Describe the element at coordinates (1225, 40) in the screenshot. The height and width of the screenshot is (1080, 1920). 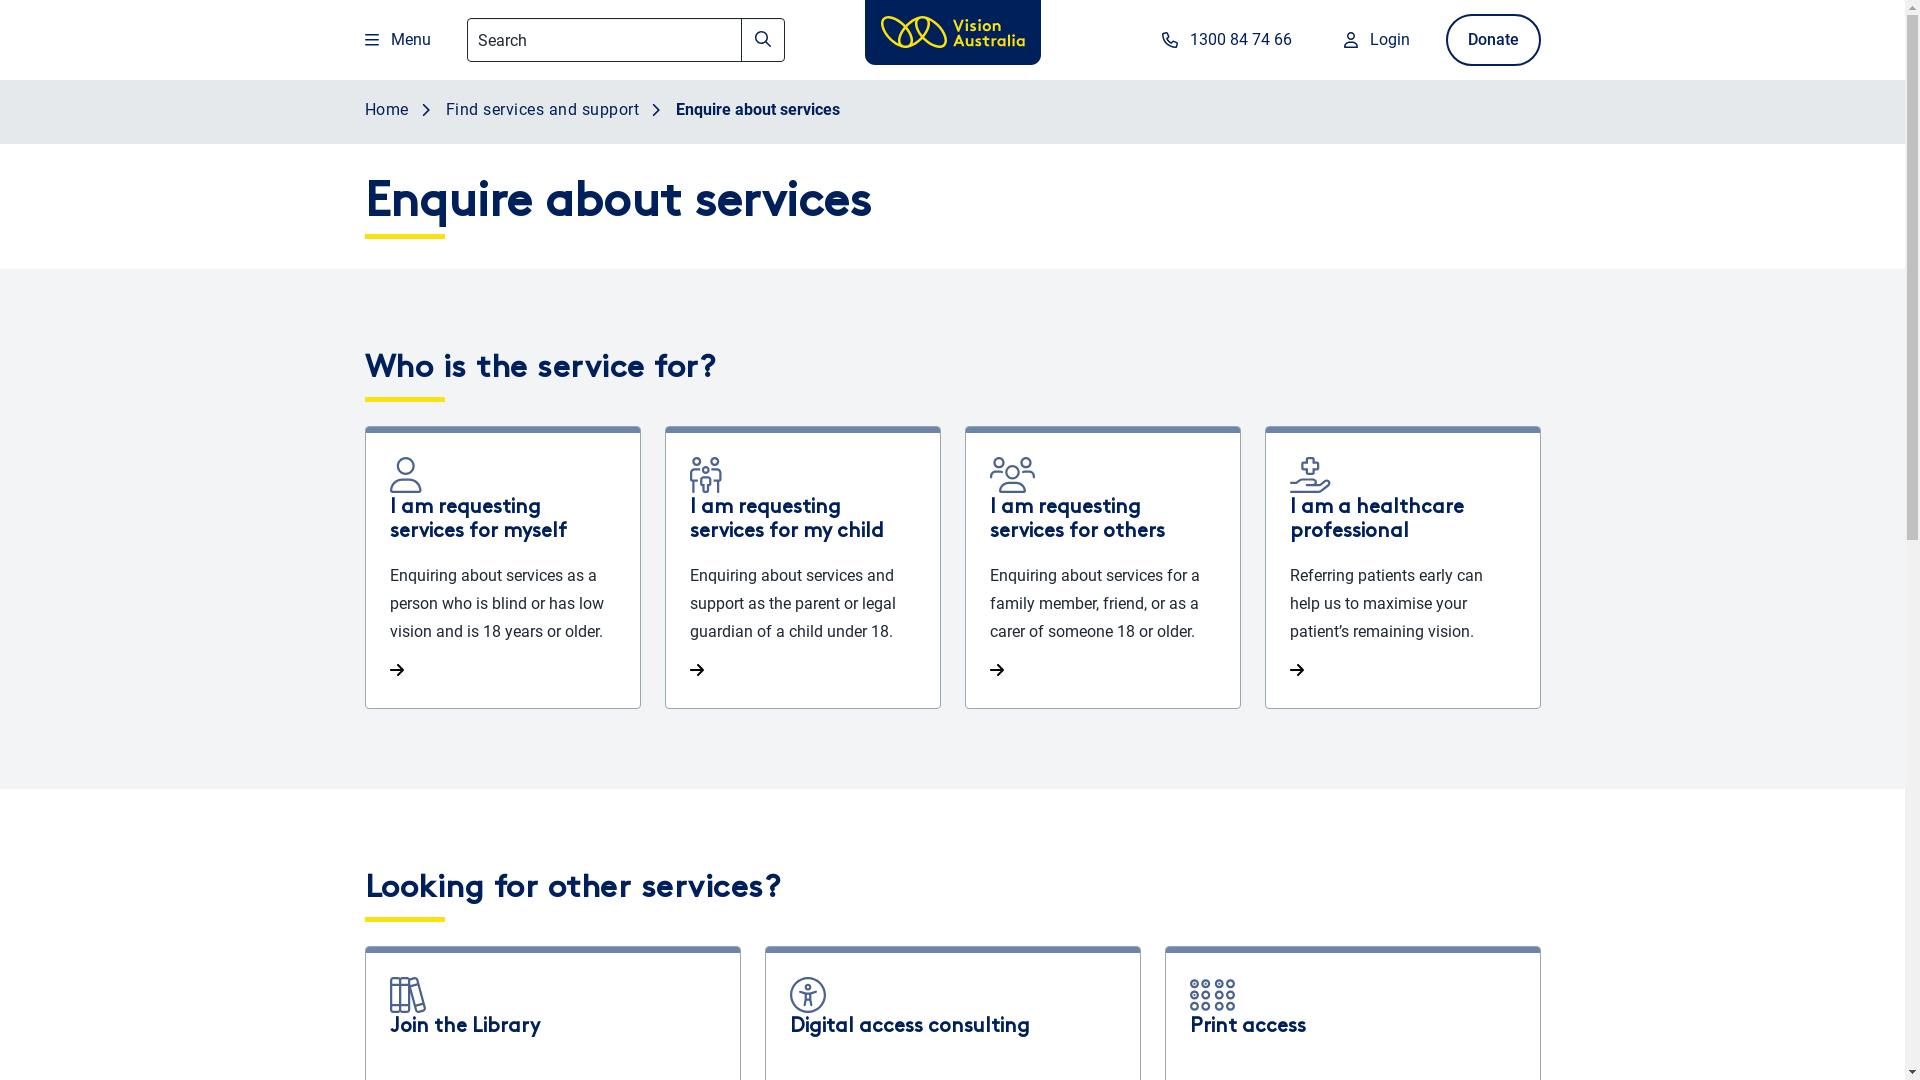
I see `1300 84 74 66` at that location.